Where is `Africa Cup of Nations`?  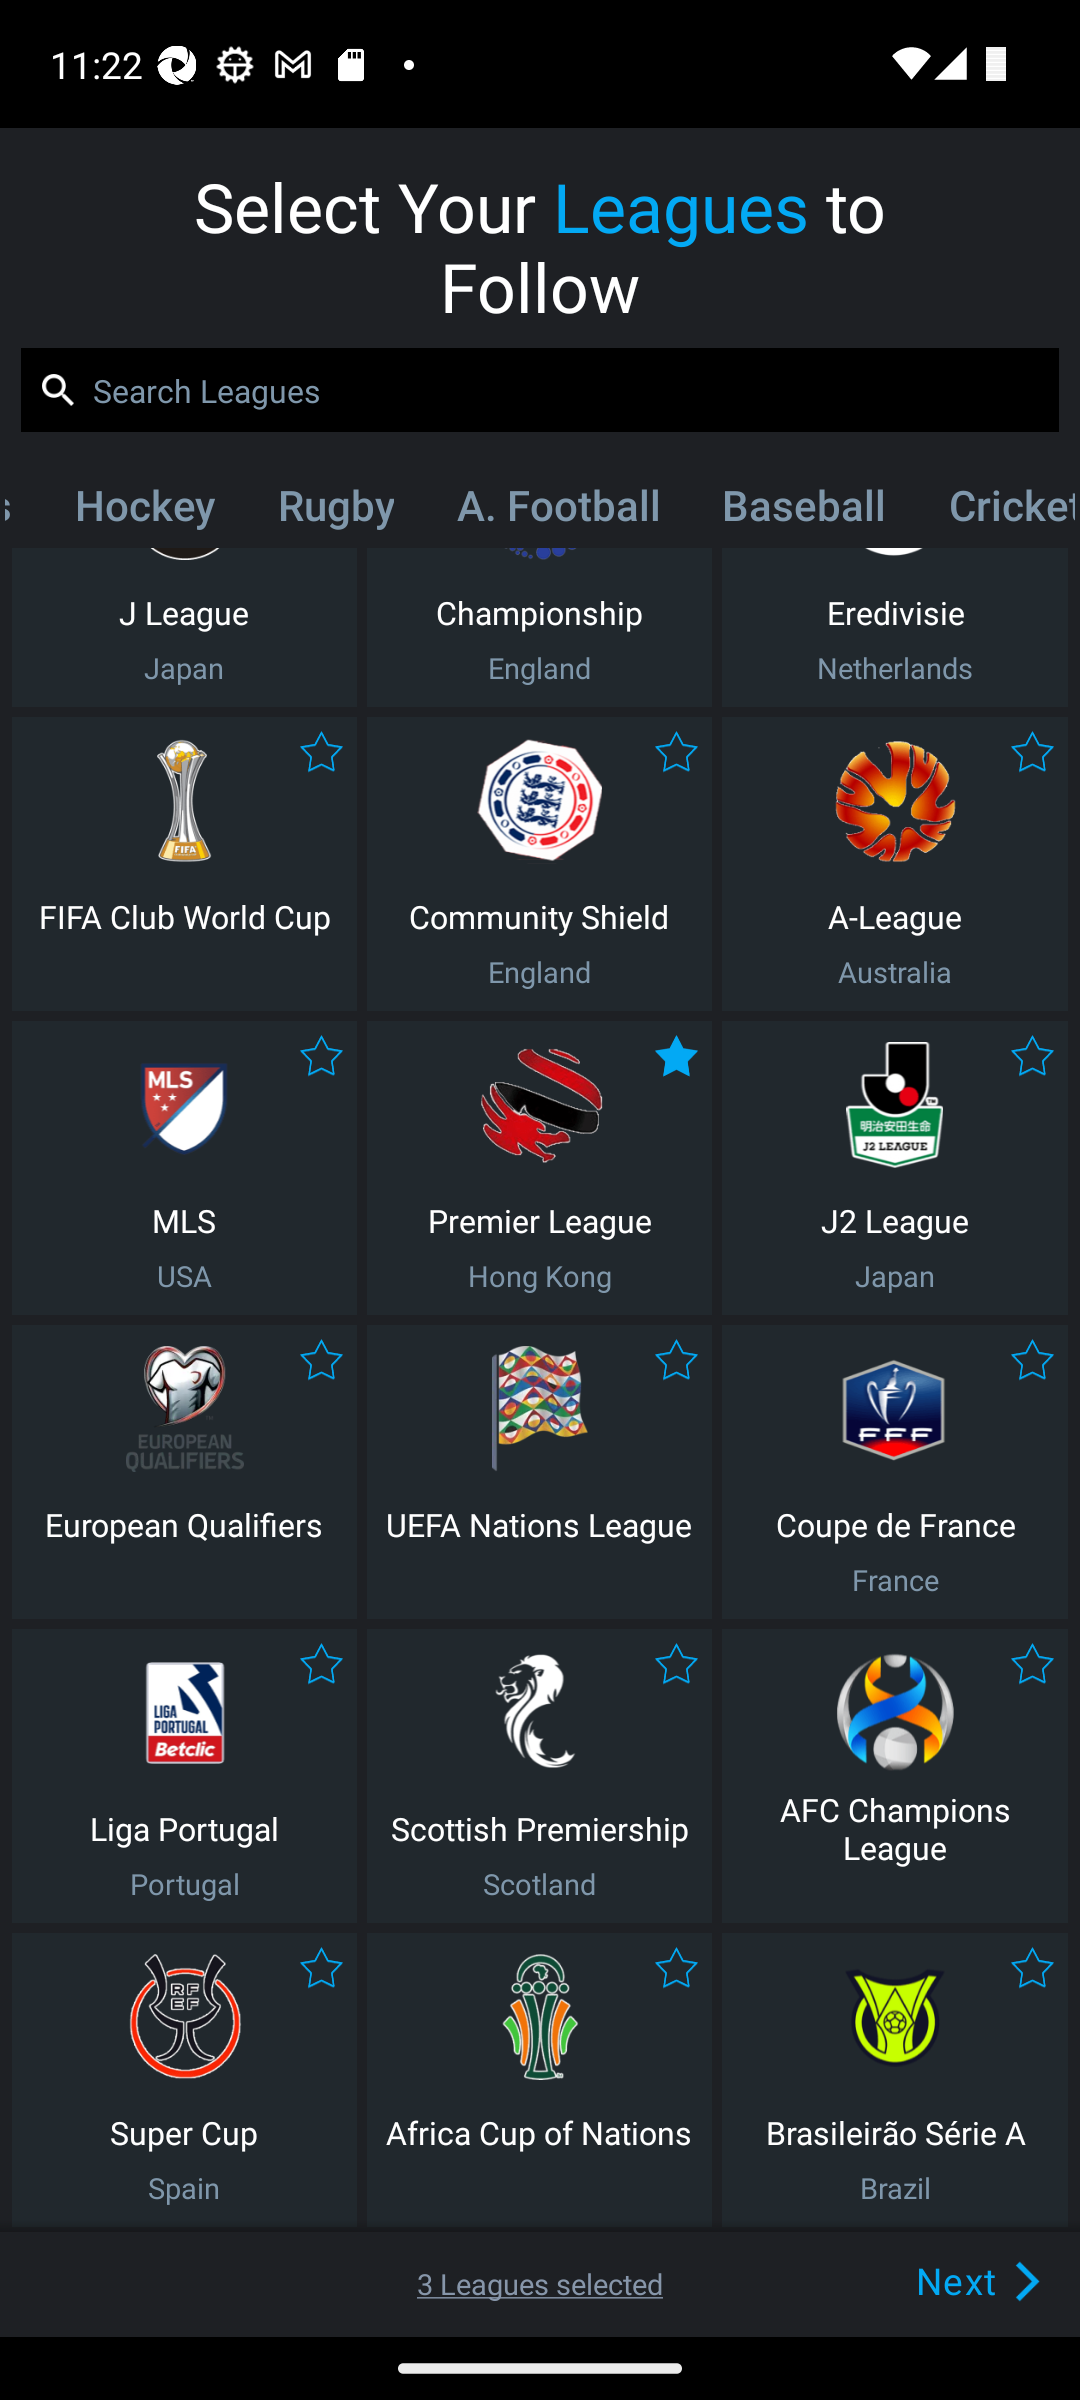
Africa Cup of Nations is located at coordinates (539, 2080).